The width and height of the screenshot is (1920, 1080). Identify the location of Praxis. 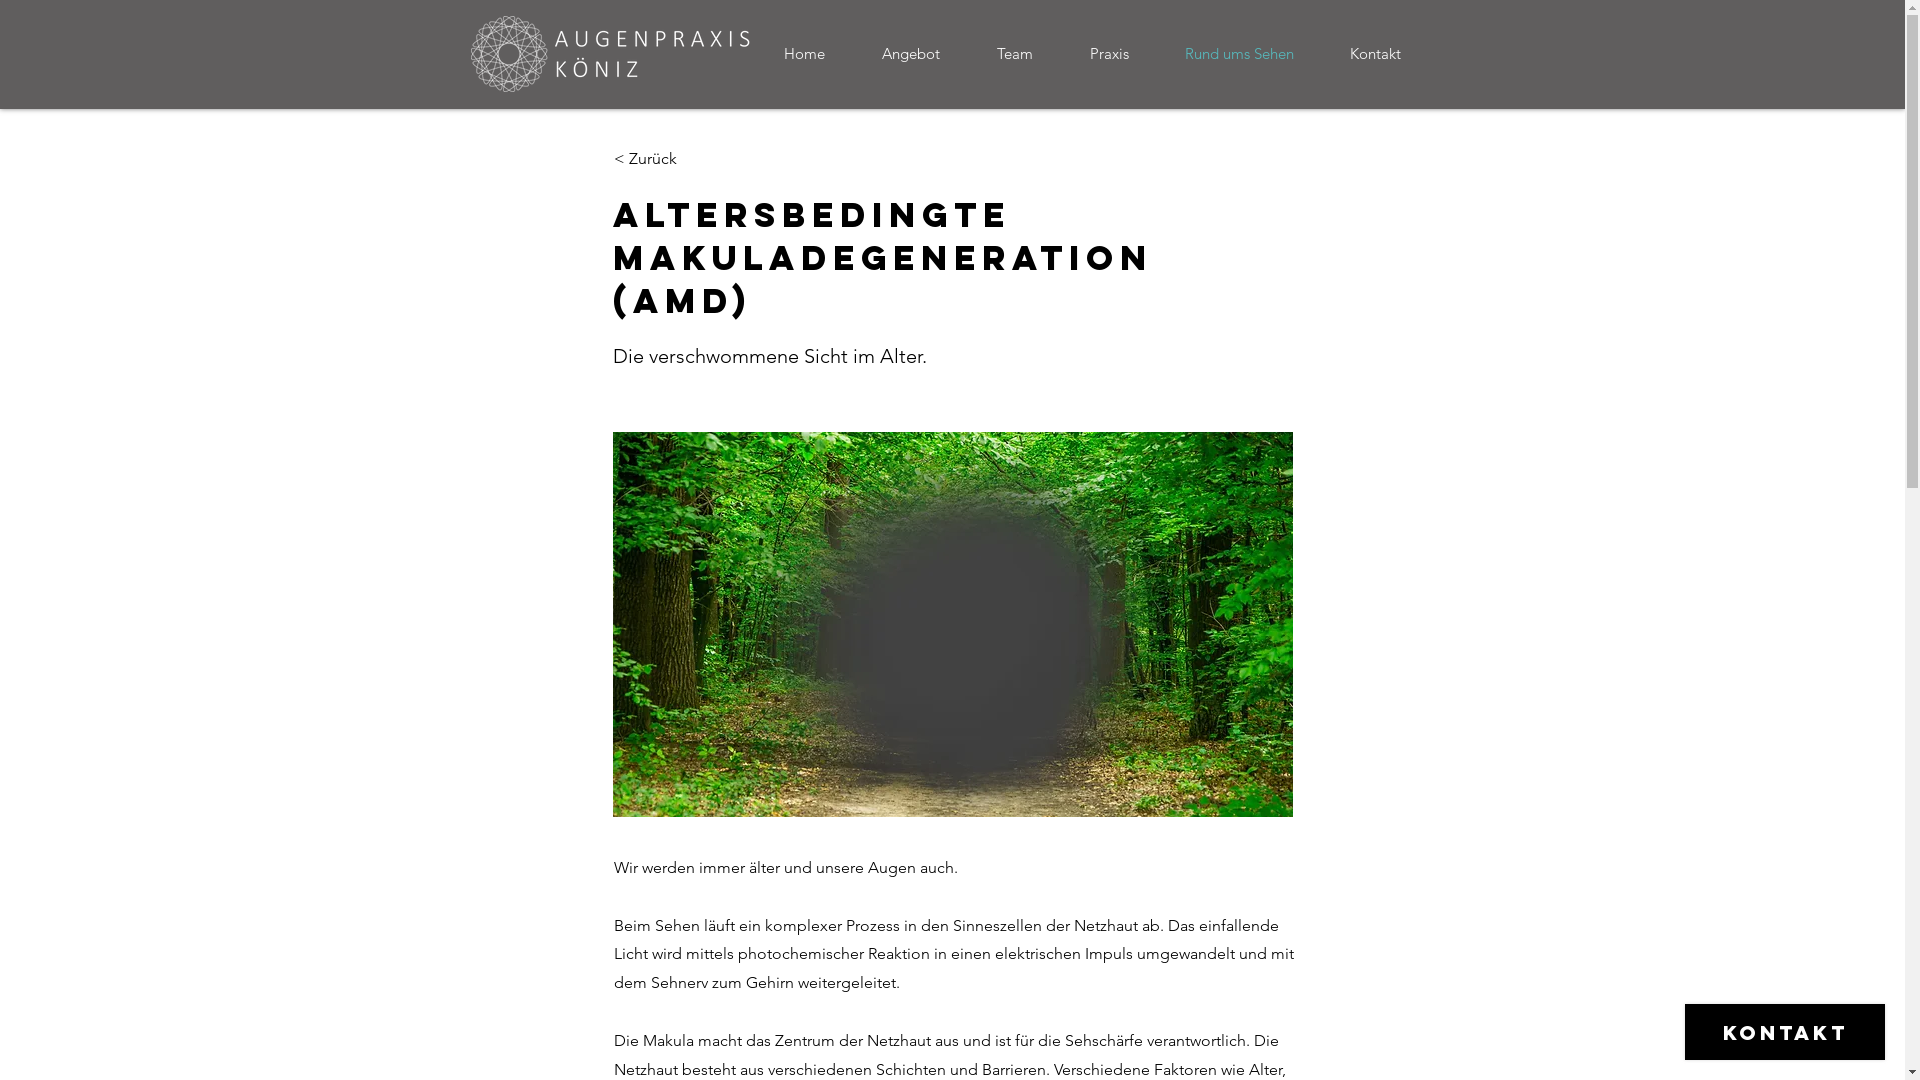
(1122, 54).